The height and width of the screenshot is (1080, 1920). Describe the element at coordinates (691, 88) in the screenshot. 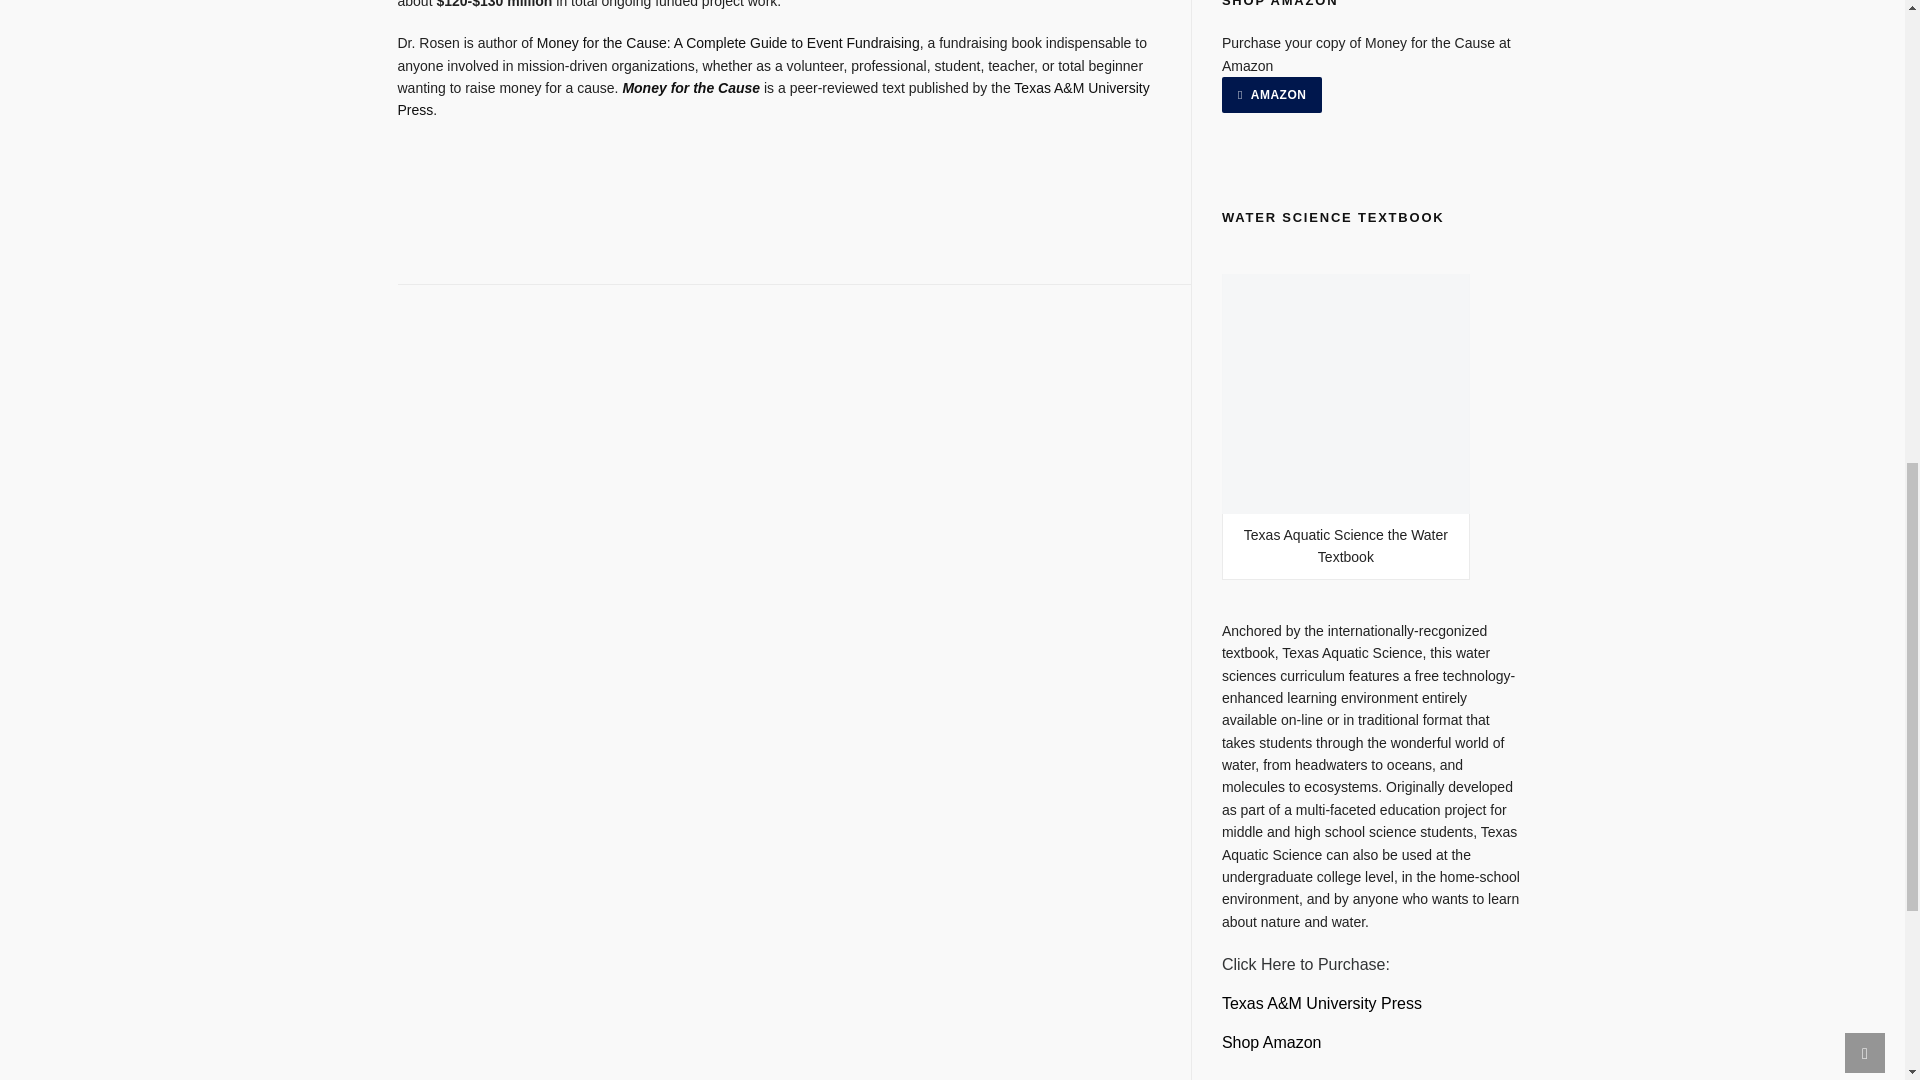

I see `Money for the Cause Website` at that location.